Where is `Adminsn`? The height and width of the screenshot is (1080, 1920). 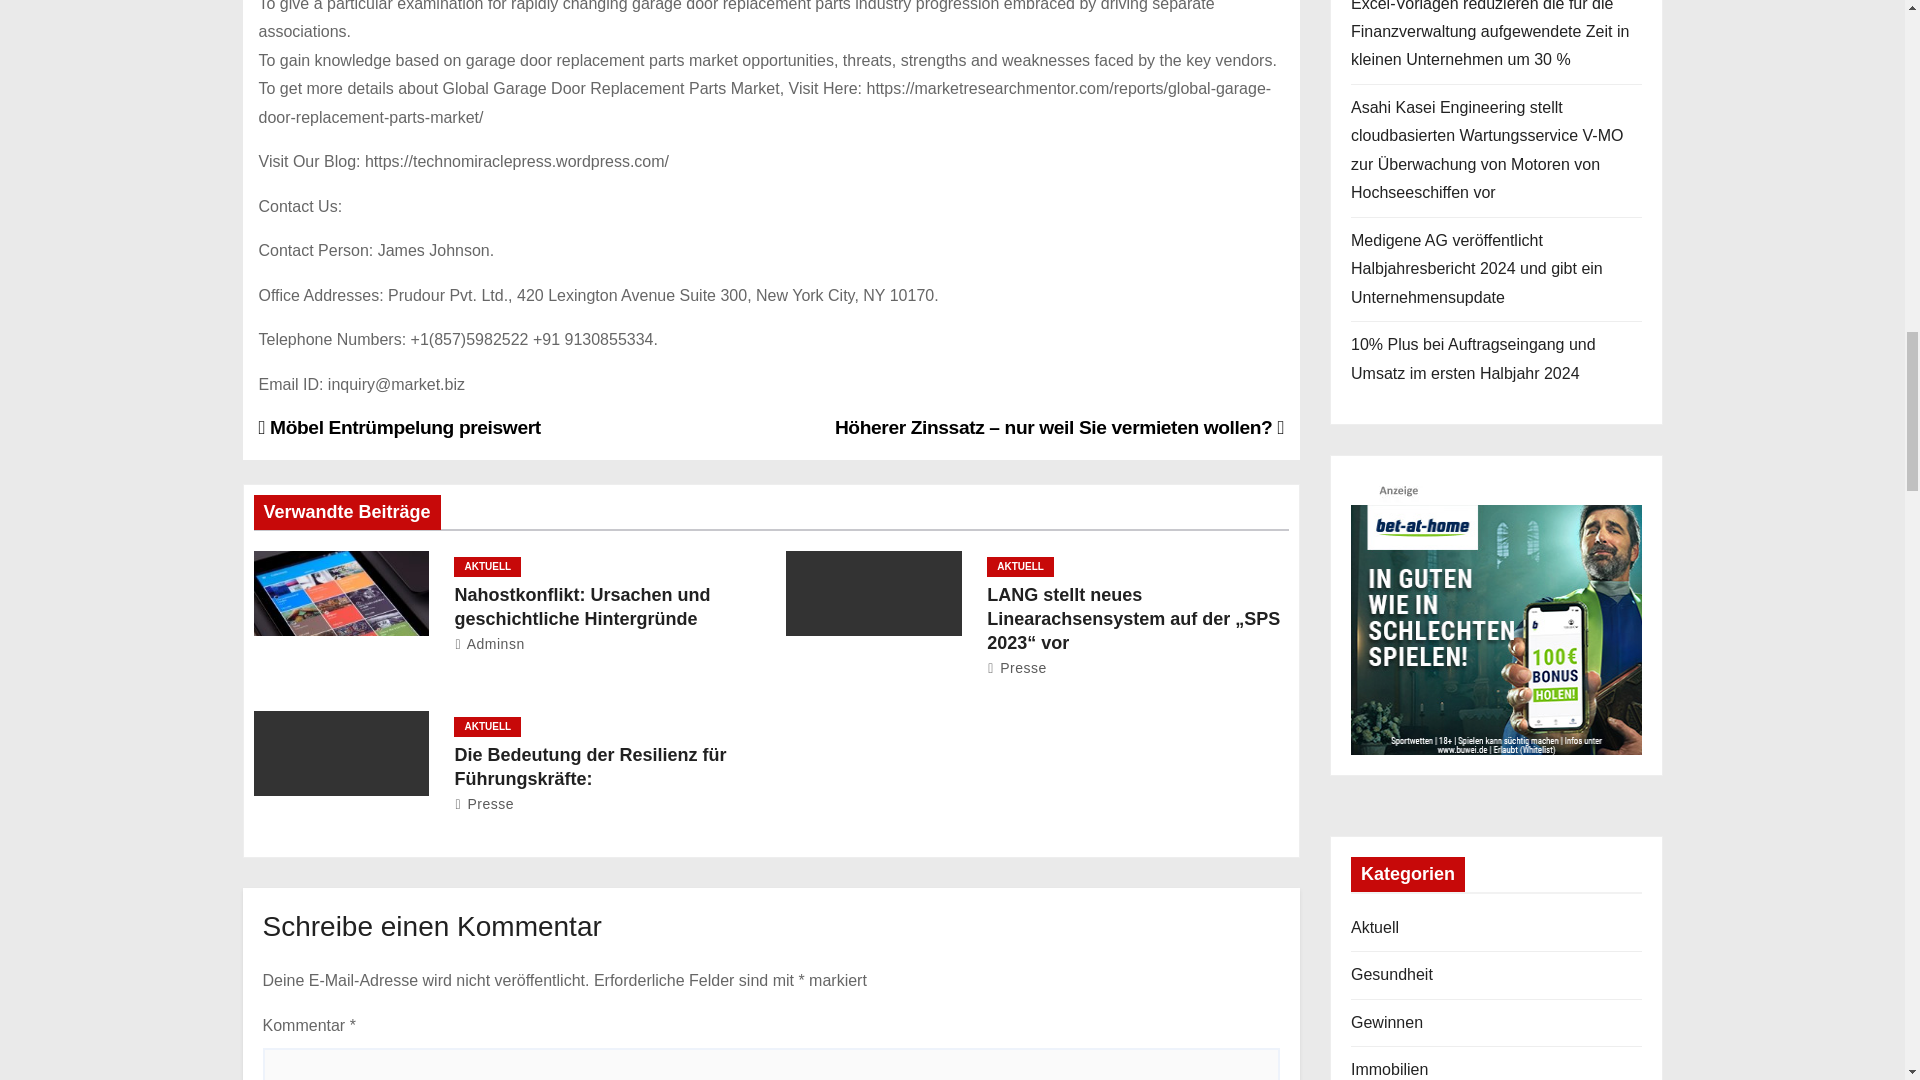 Adminsn is located at coordinates (488, 644).